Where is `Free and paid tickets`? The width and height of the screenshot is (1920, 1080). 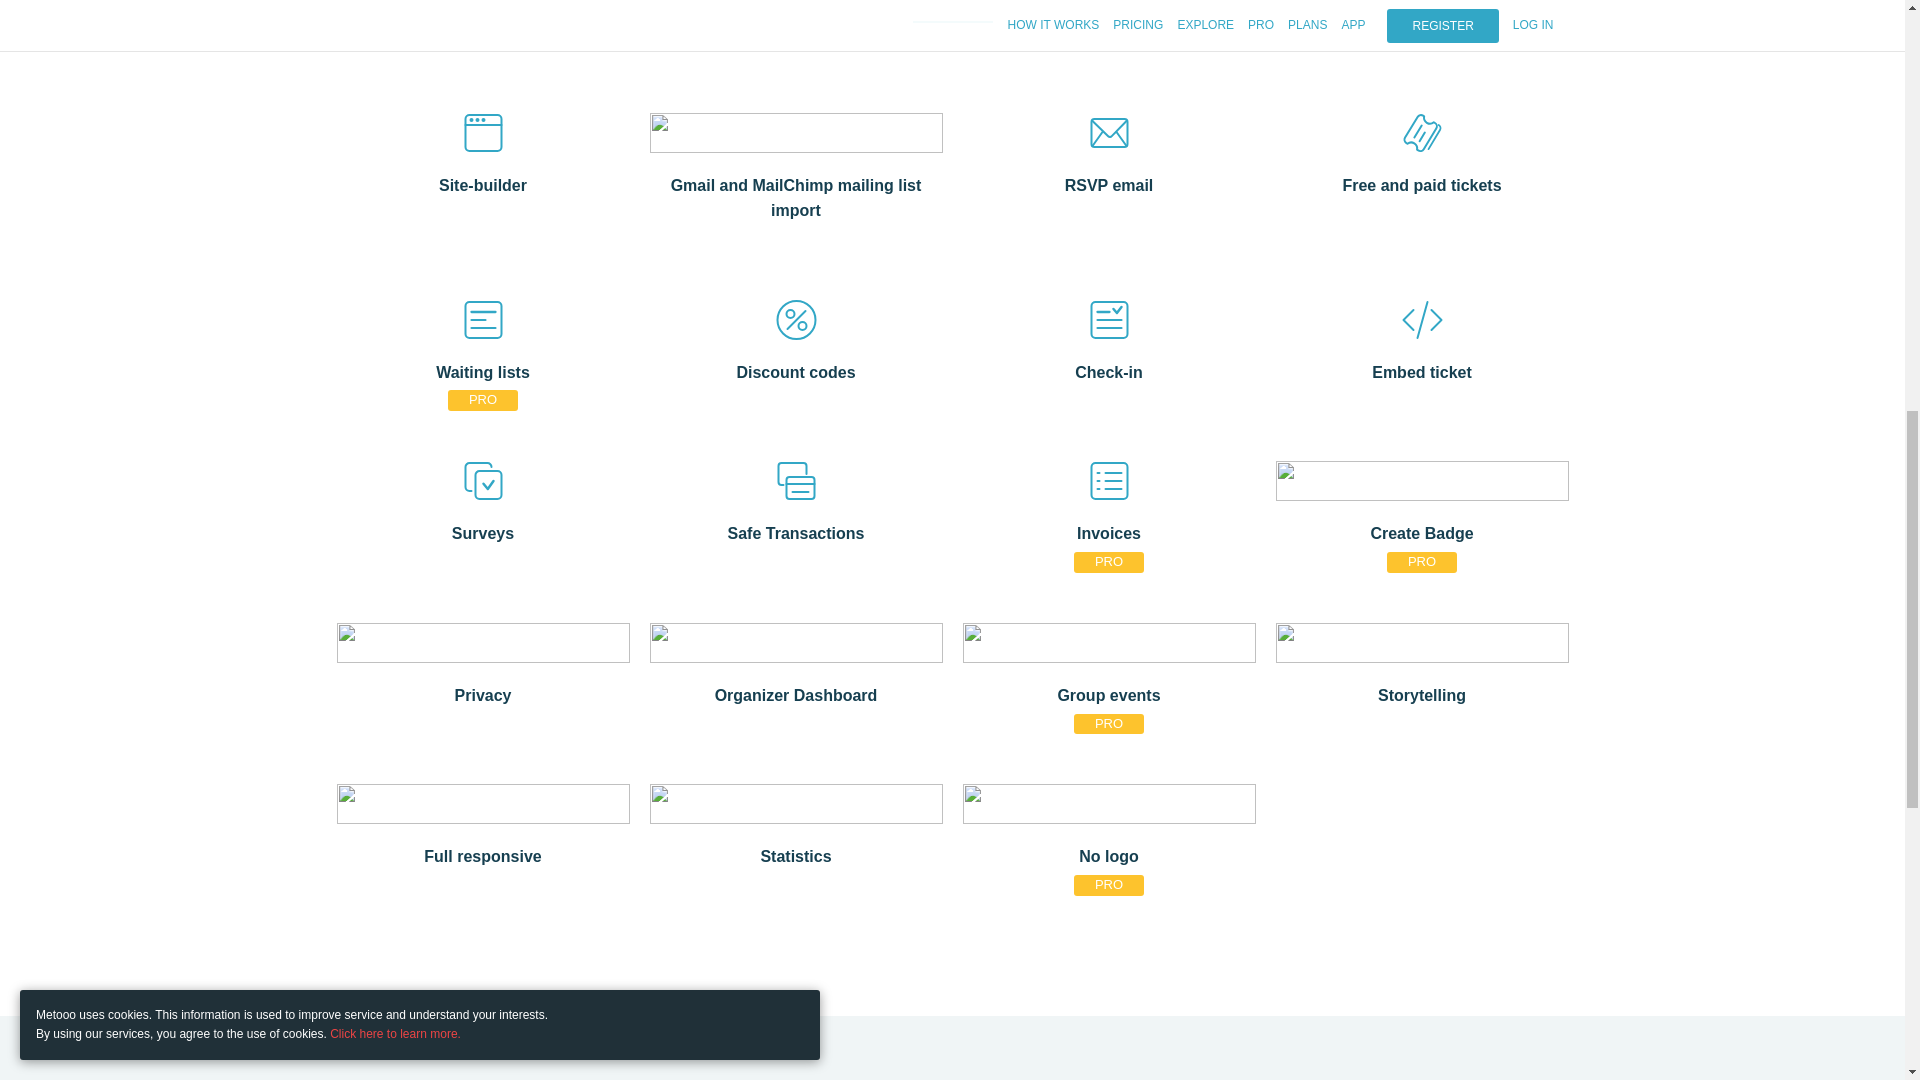 Free and paid tickets is located at coordinates (1422, 182).